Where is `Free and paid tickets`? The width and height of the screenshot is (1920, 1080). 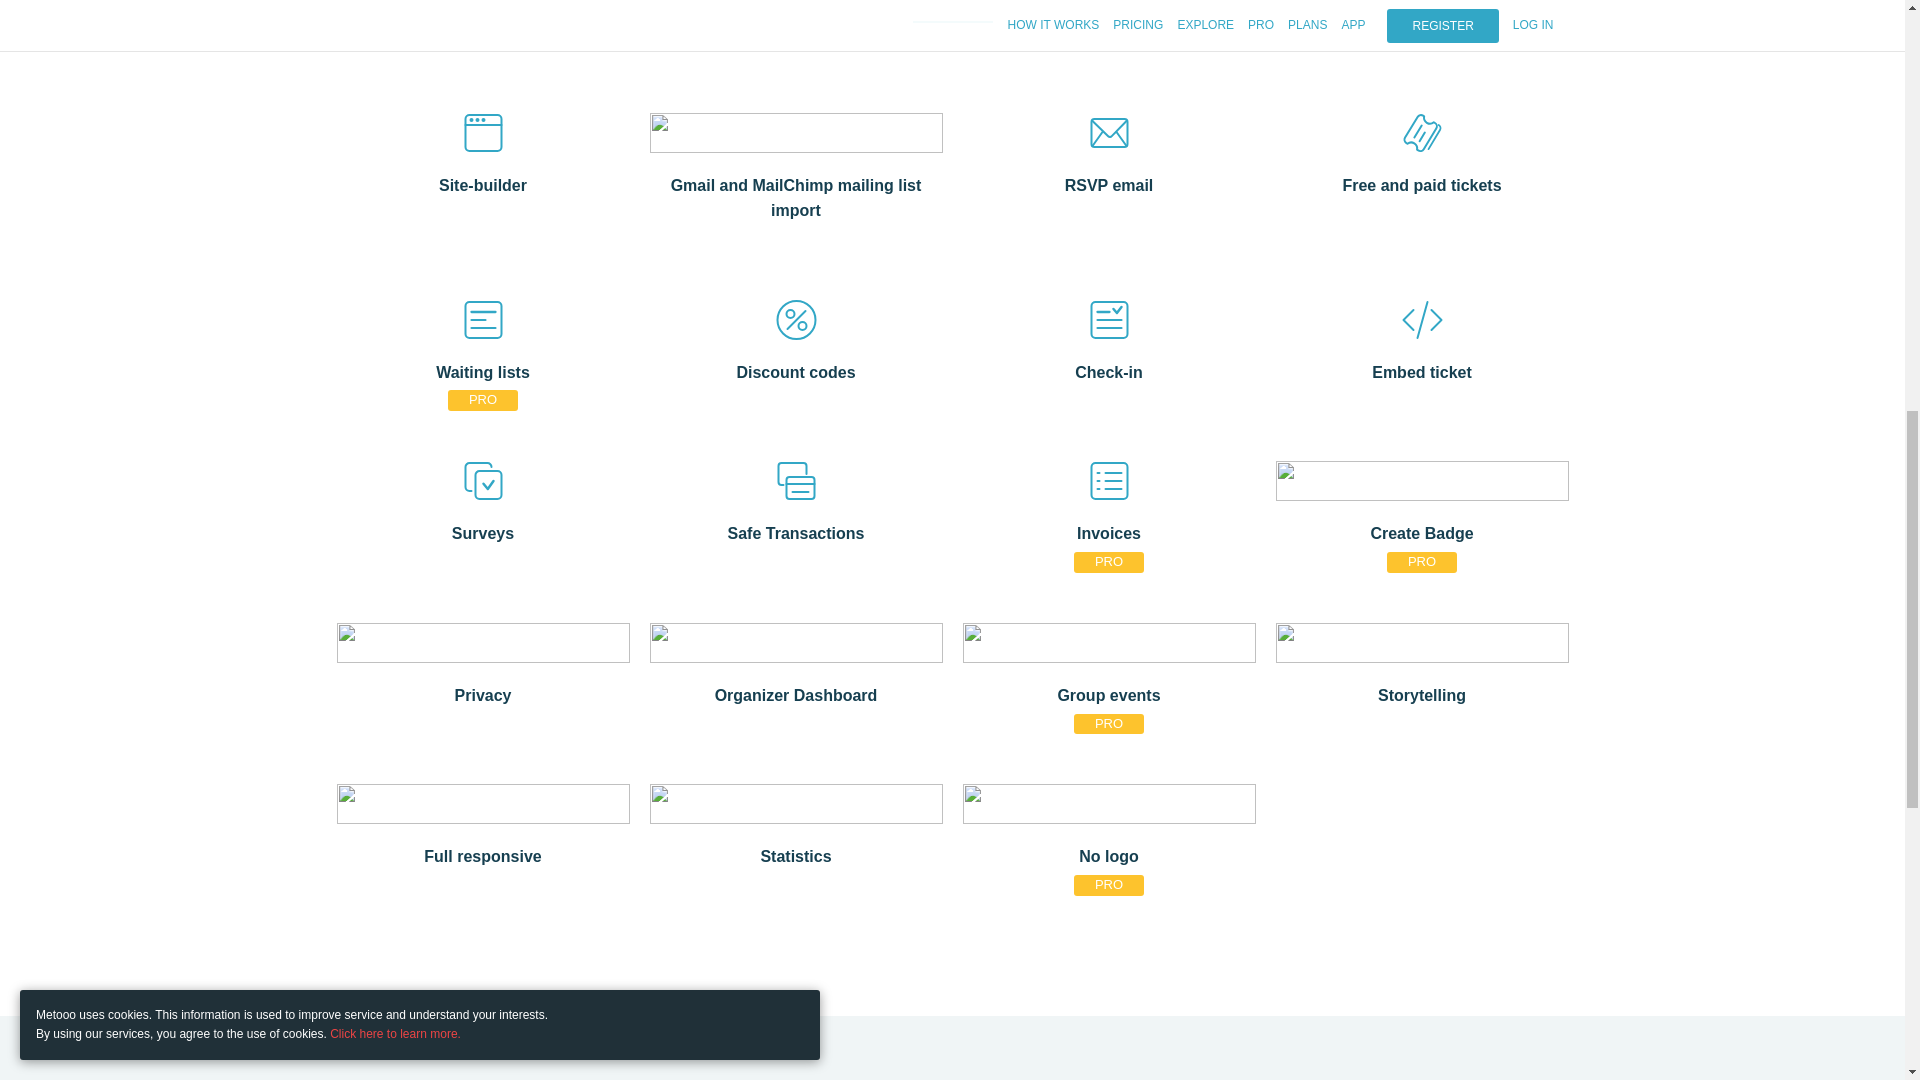 Free and paid tickets is located at coordinates (1422, 182).